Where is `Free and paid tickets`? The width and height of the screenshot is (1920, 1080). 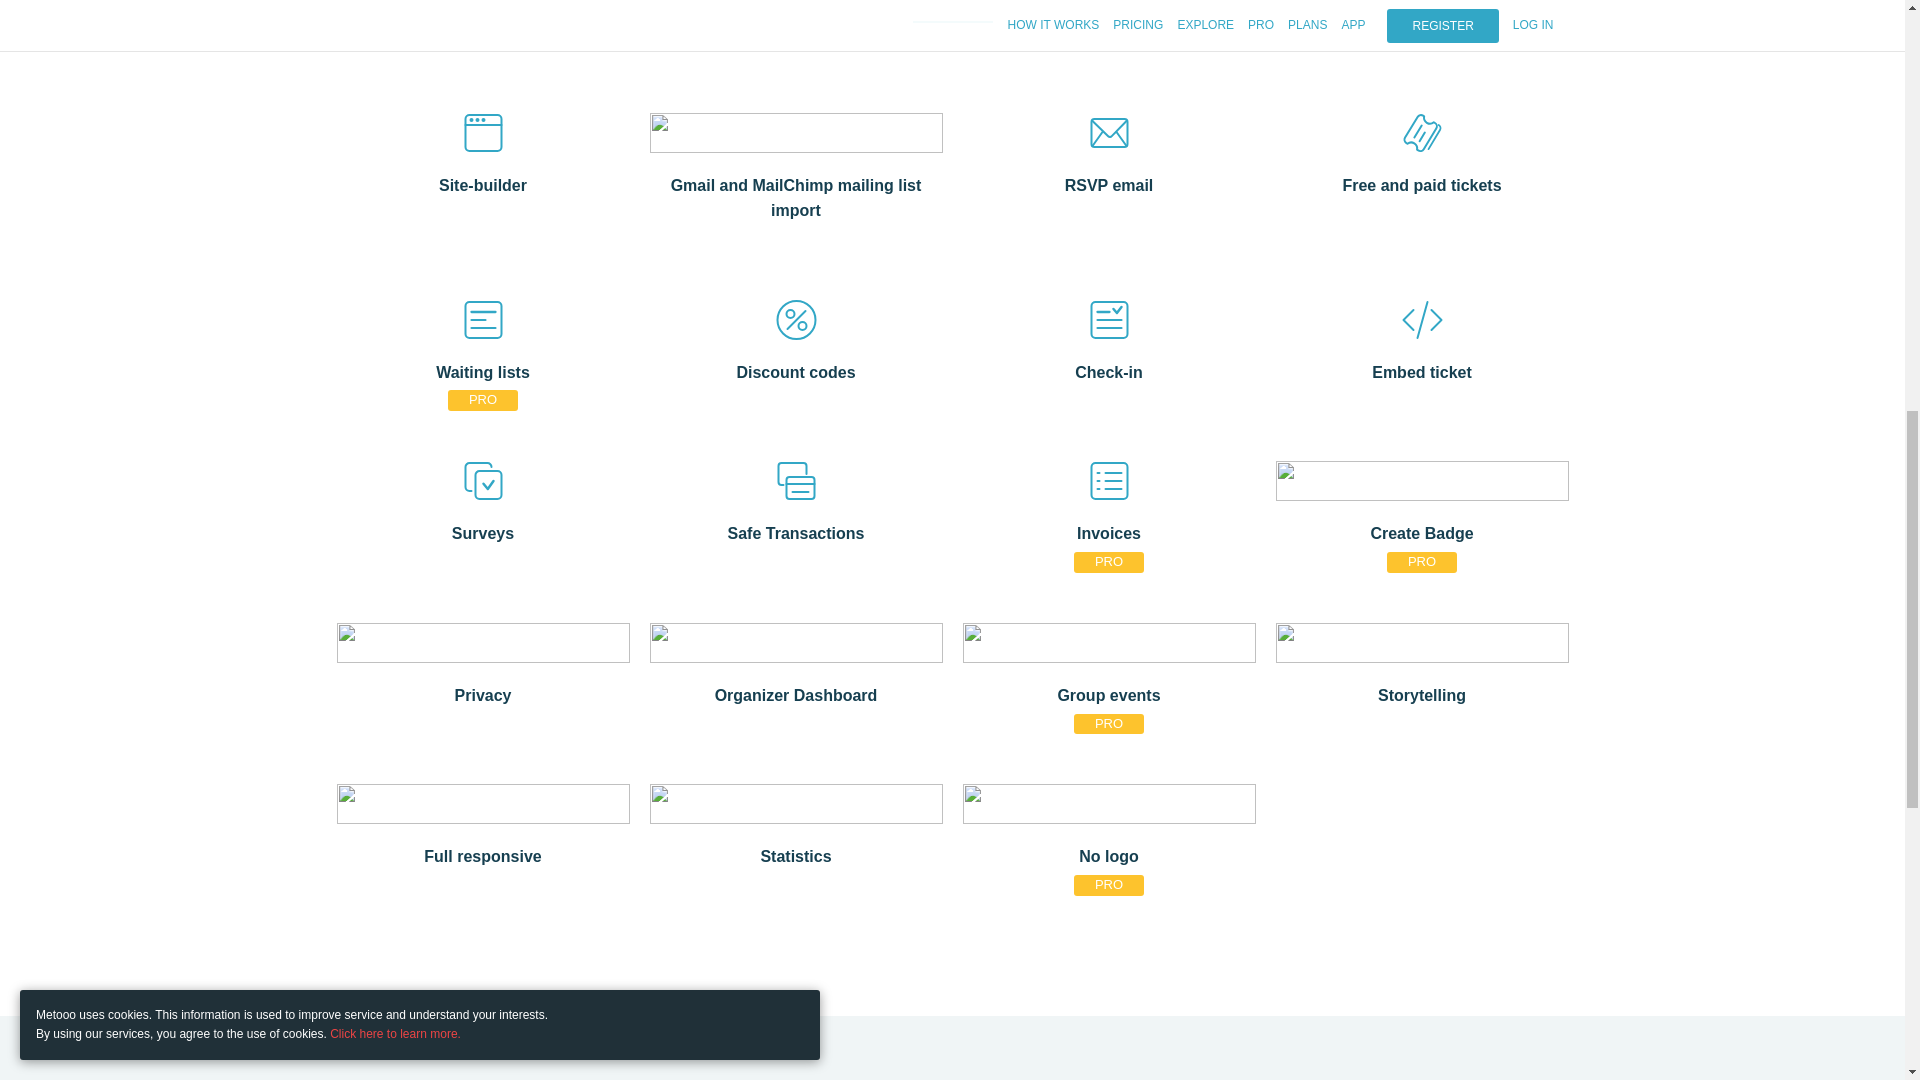 Free and paid tickets is located at coordinates (1422, 182).